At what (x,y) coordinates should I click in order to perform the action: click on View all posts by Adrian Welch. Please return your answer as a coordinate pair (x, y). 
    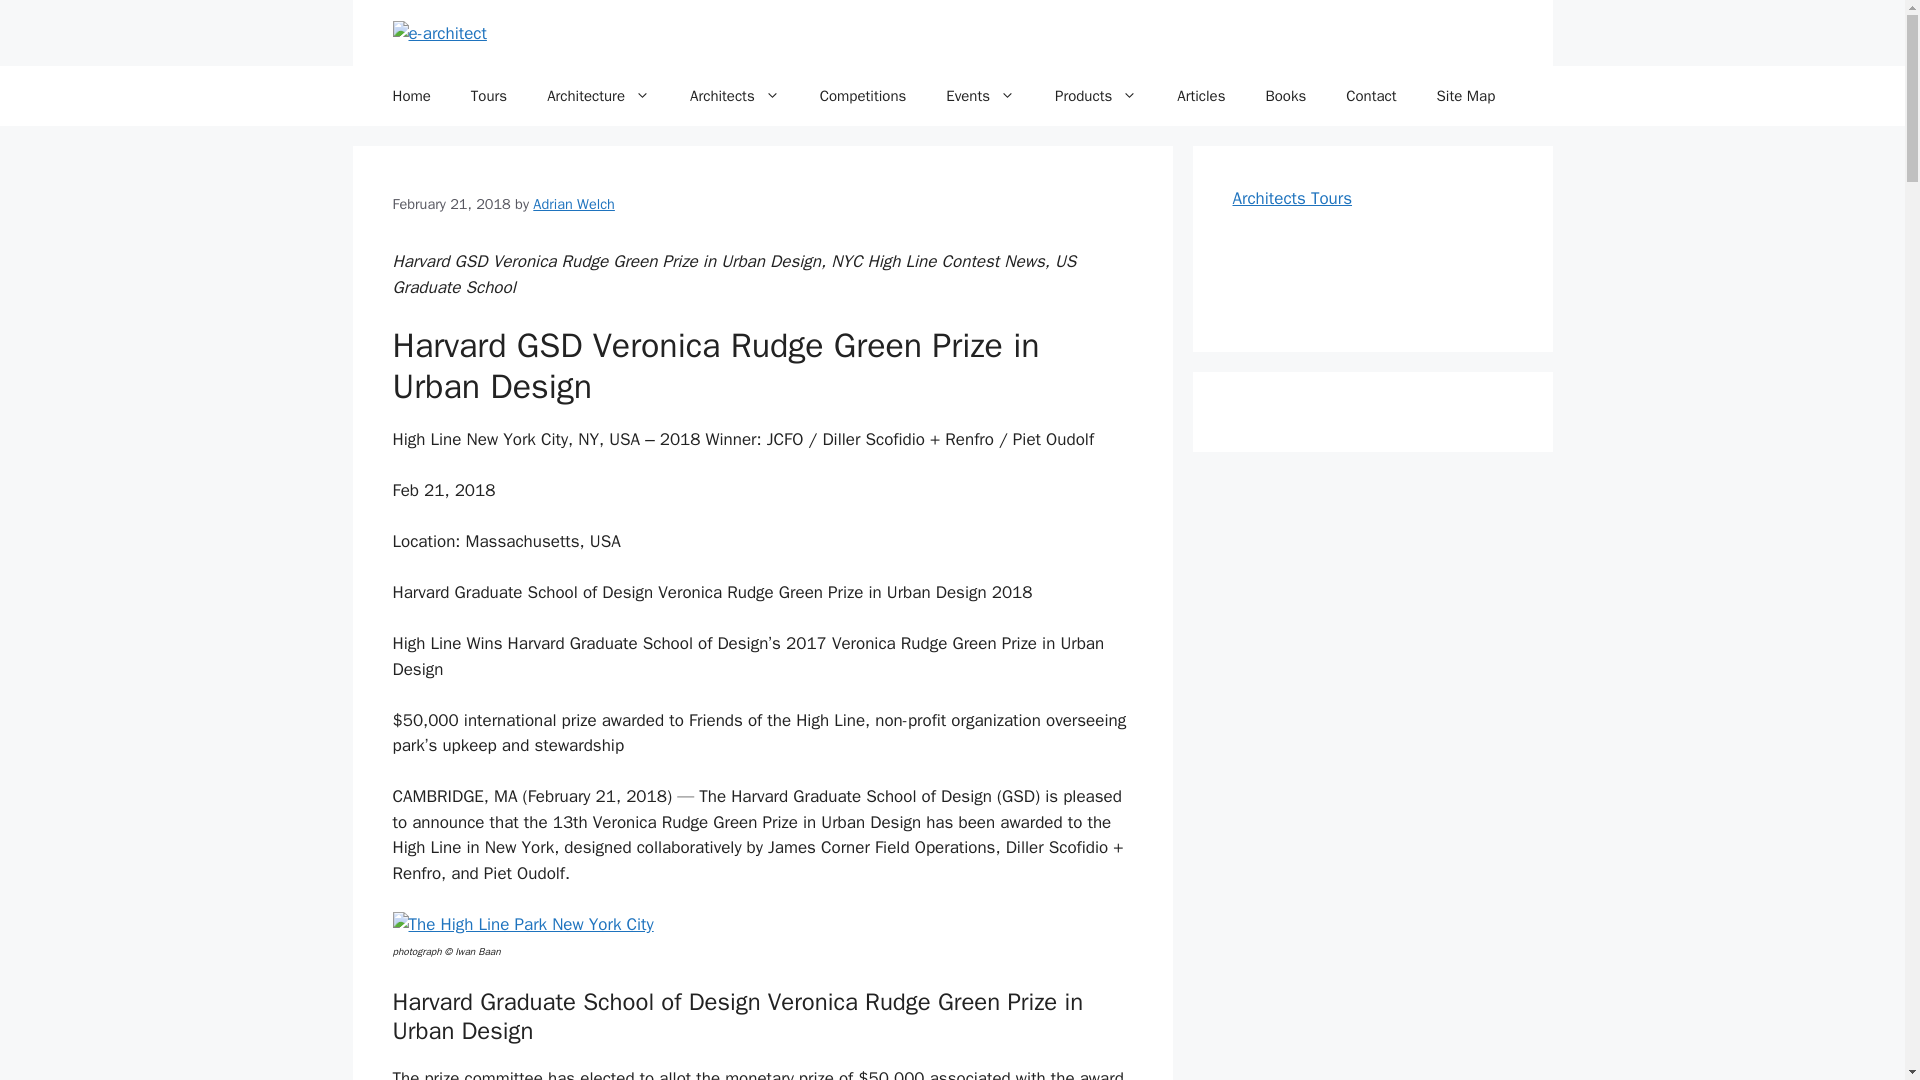
    Looking at the image, I should click on (574, 204).